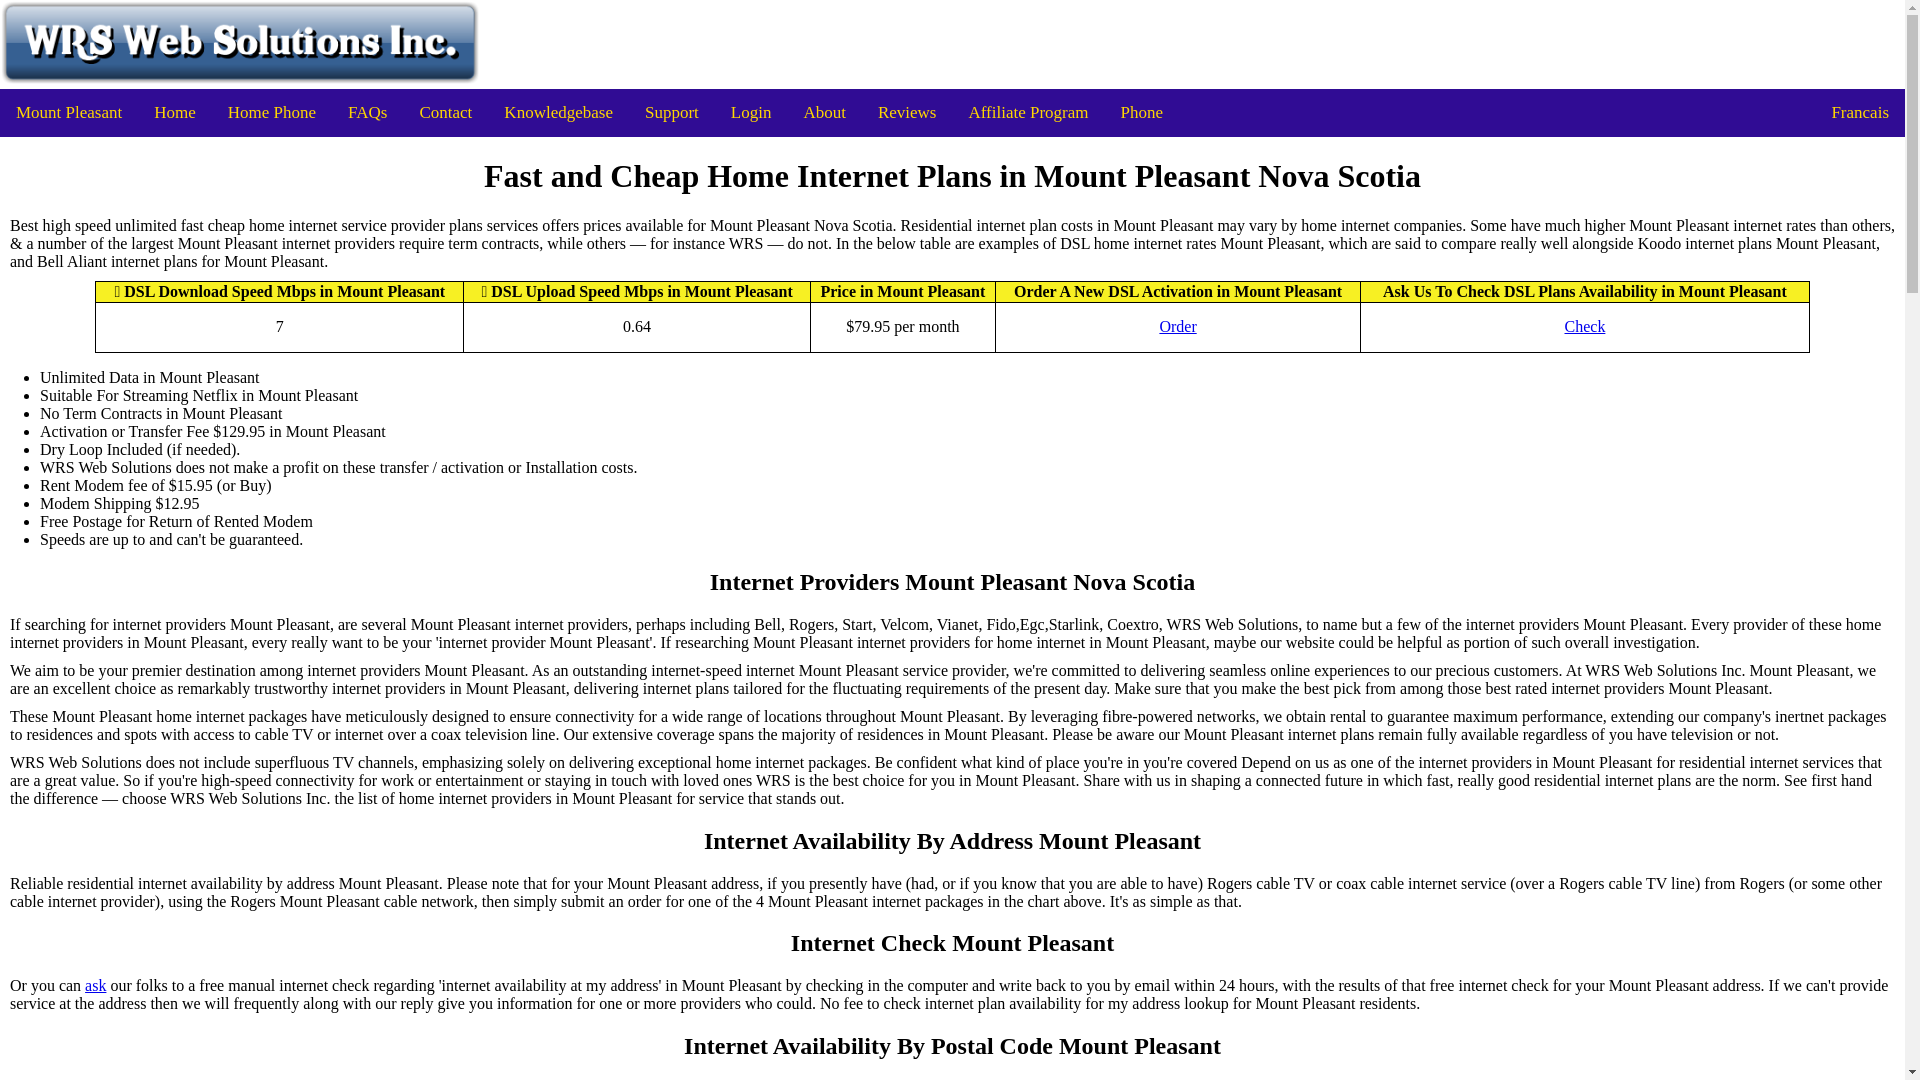 This screenshot has width=1920, height=1080. What do you see at coordinates (94, 986) in the screenshot?
I see `ask` at bounding box center [94, 986].